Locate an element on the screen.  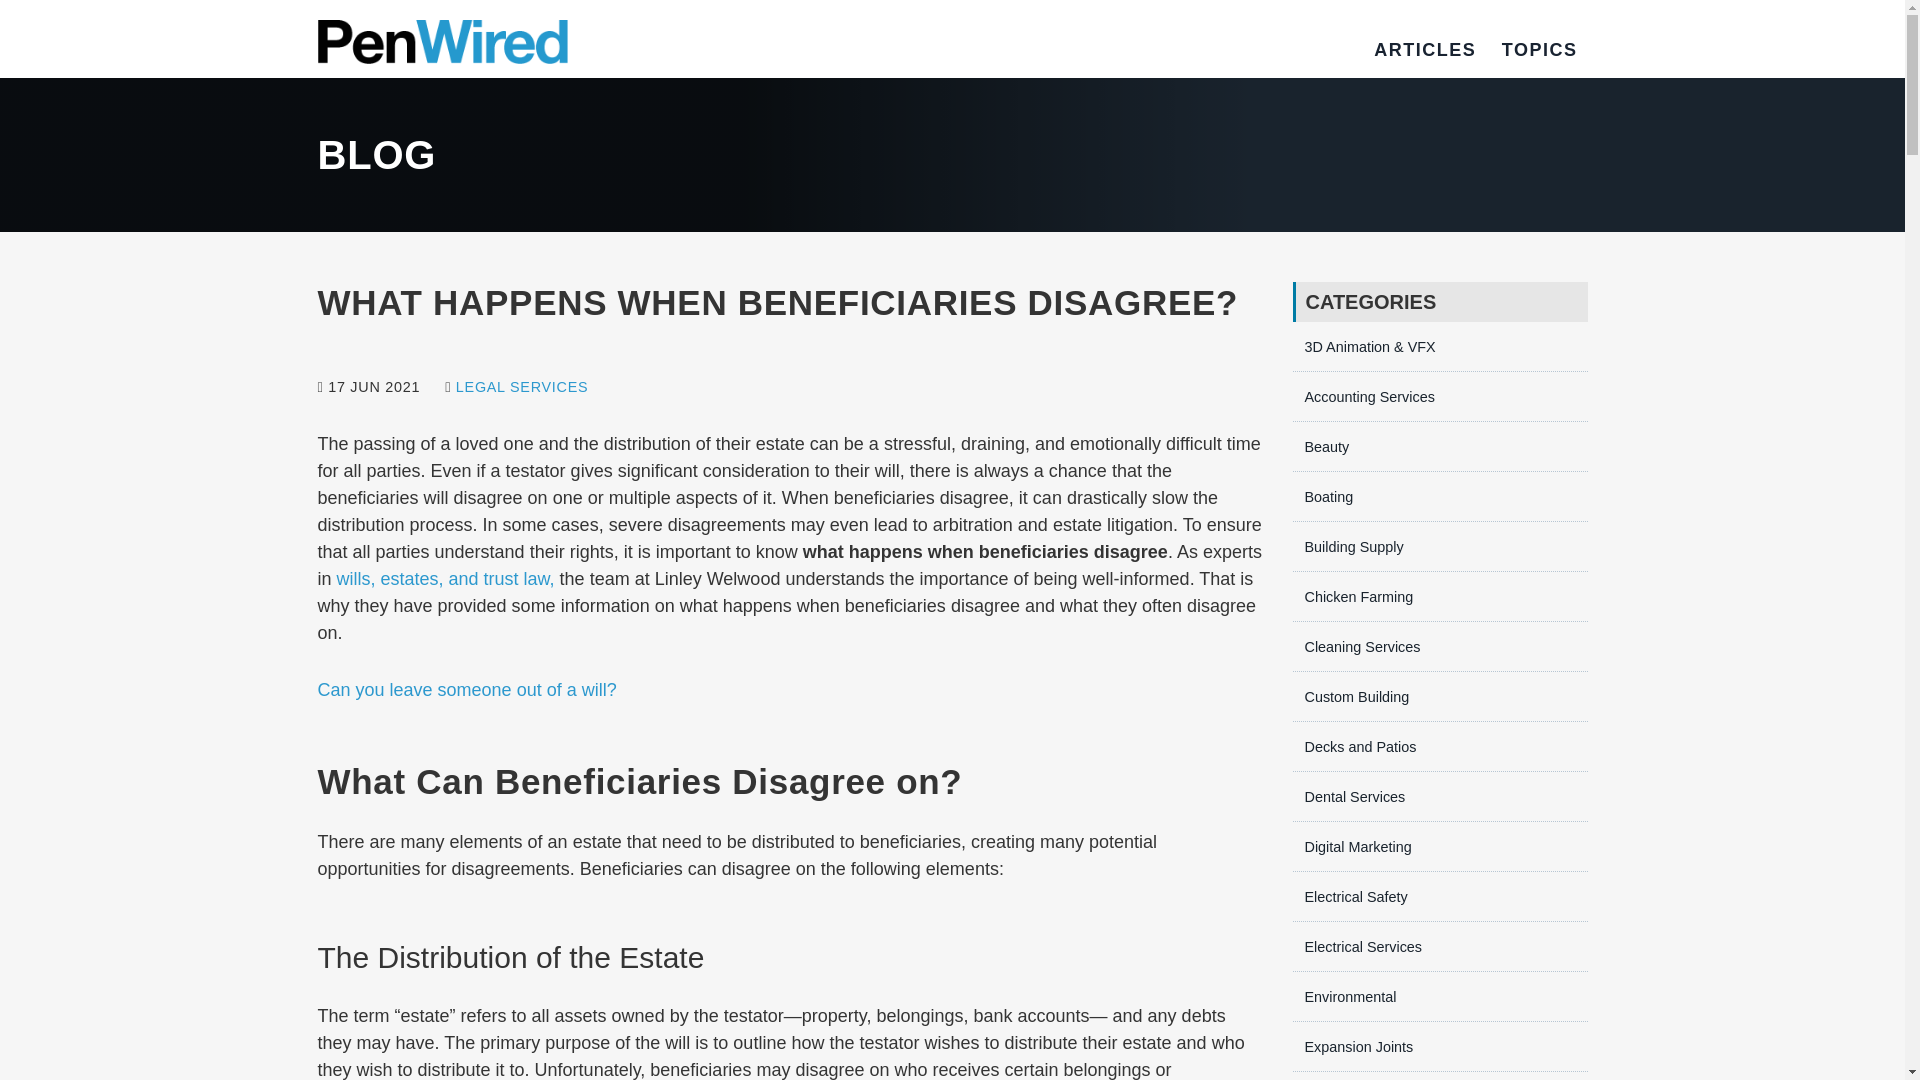
Boating is located at coordinates (1322, 497).